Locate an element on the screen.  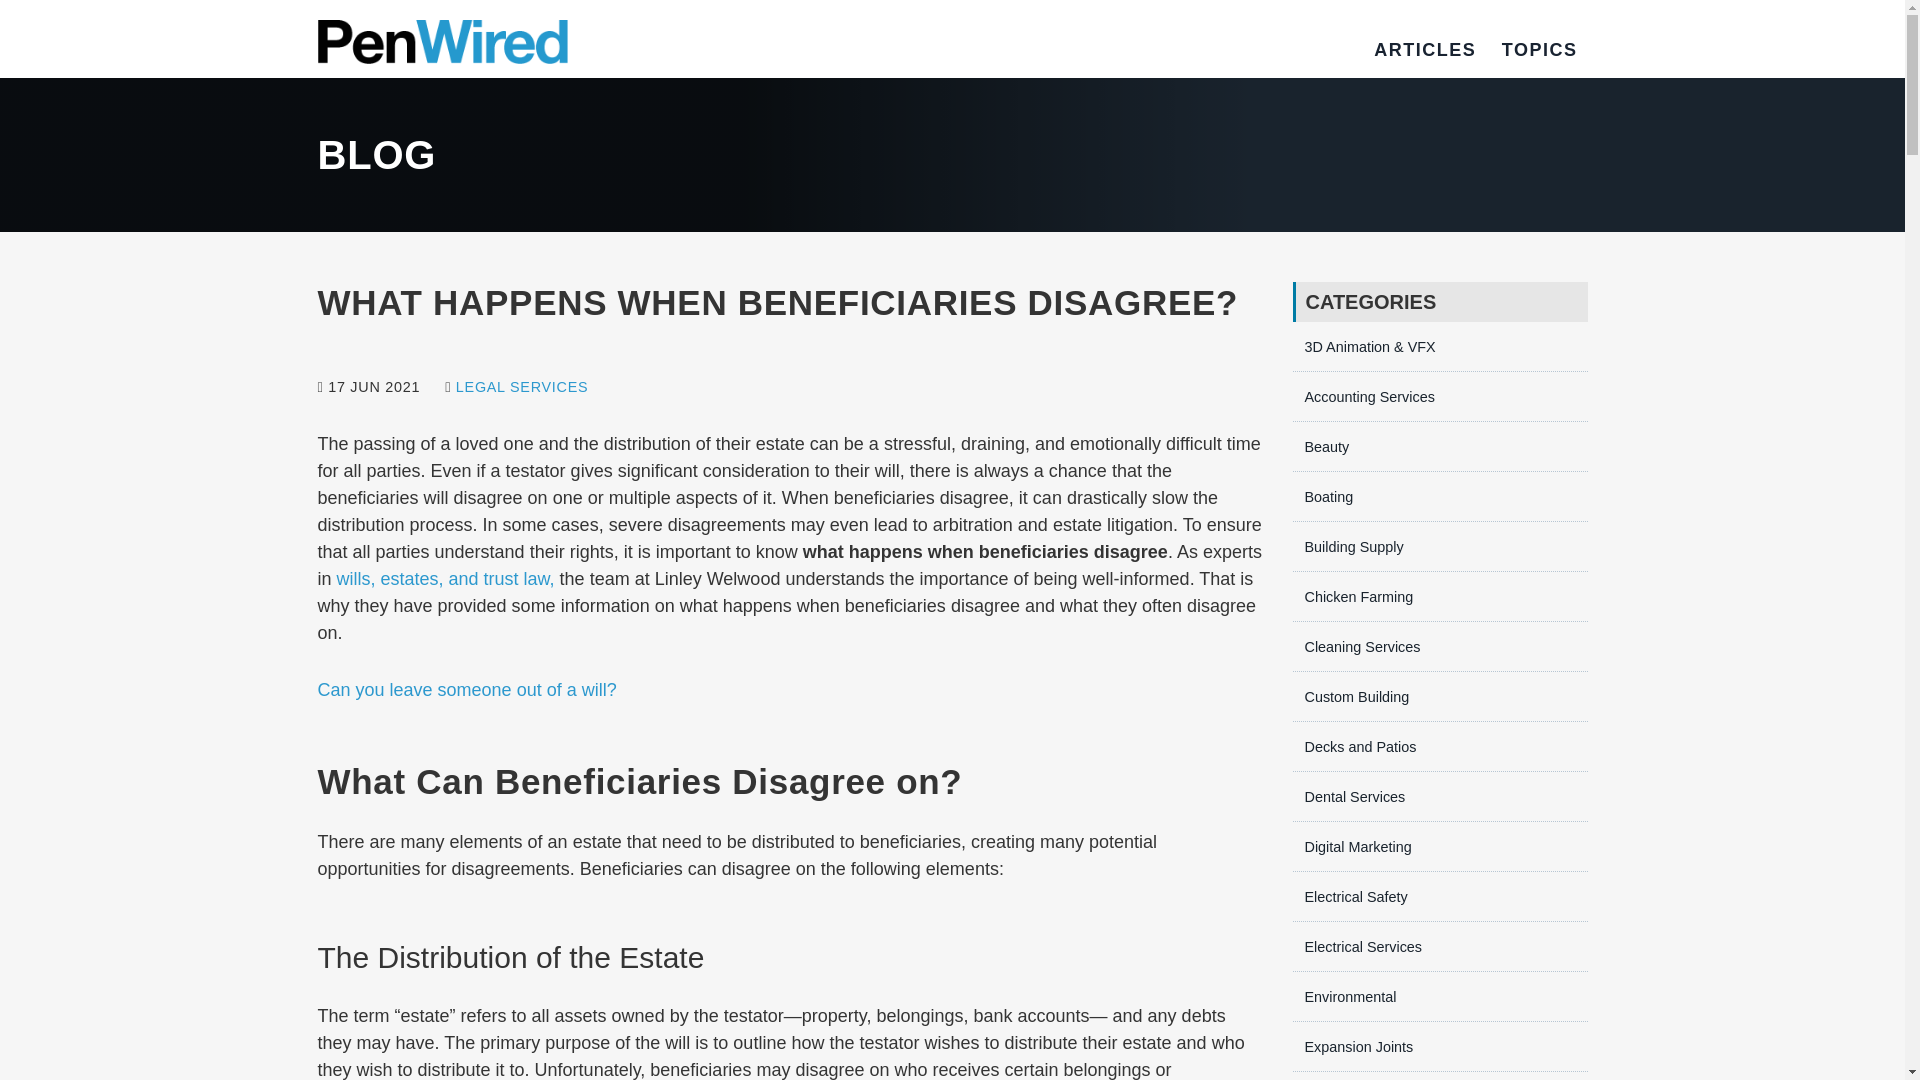
Boating is located at coordinates (1322, 497).